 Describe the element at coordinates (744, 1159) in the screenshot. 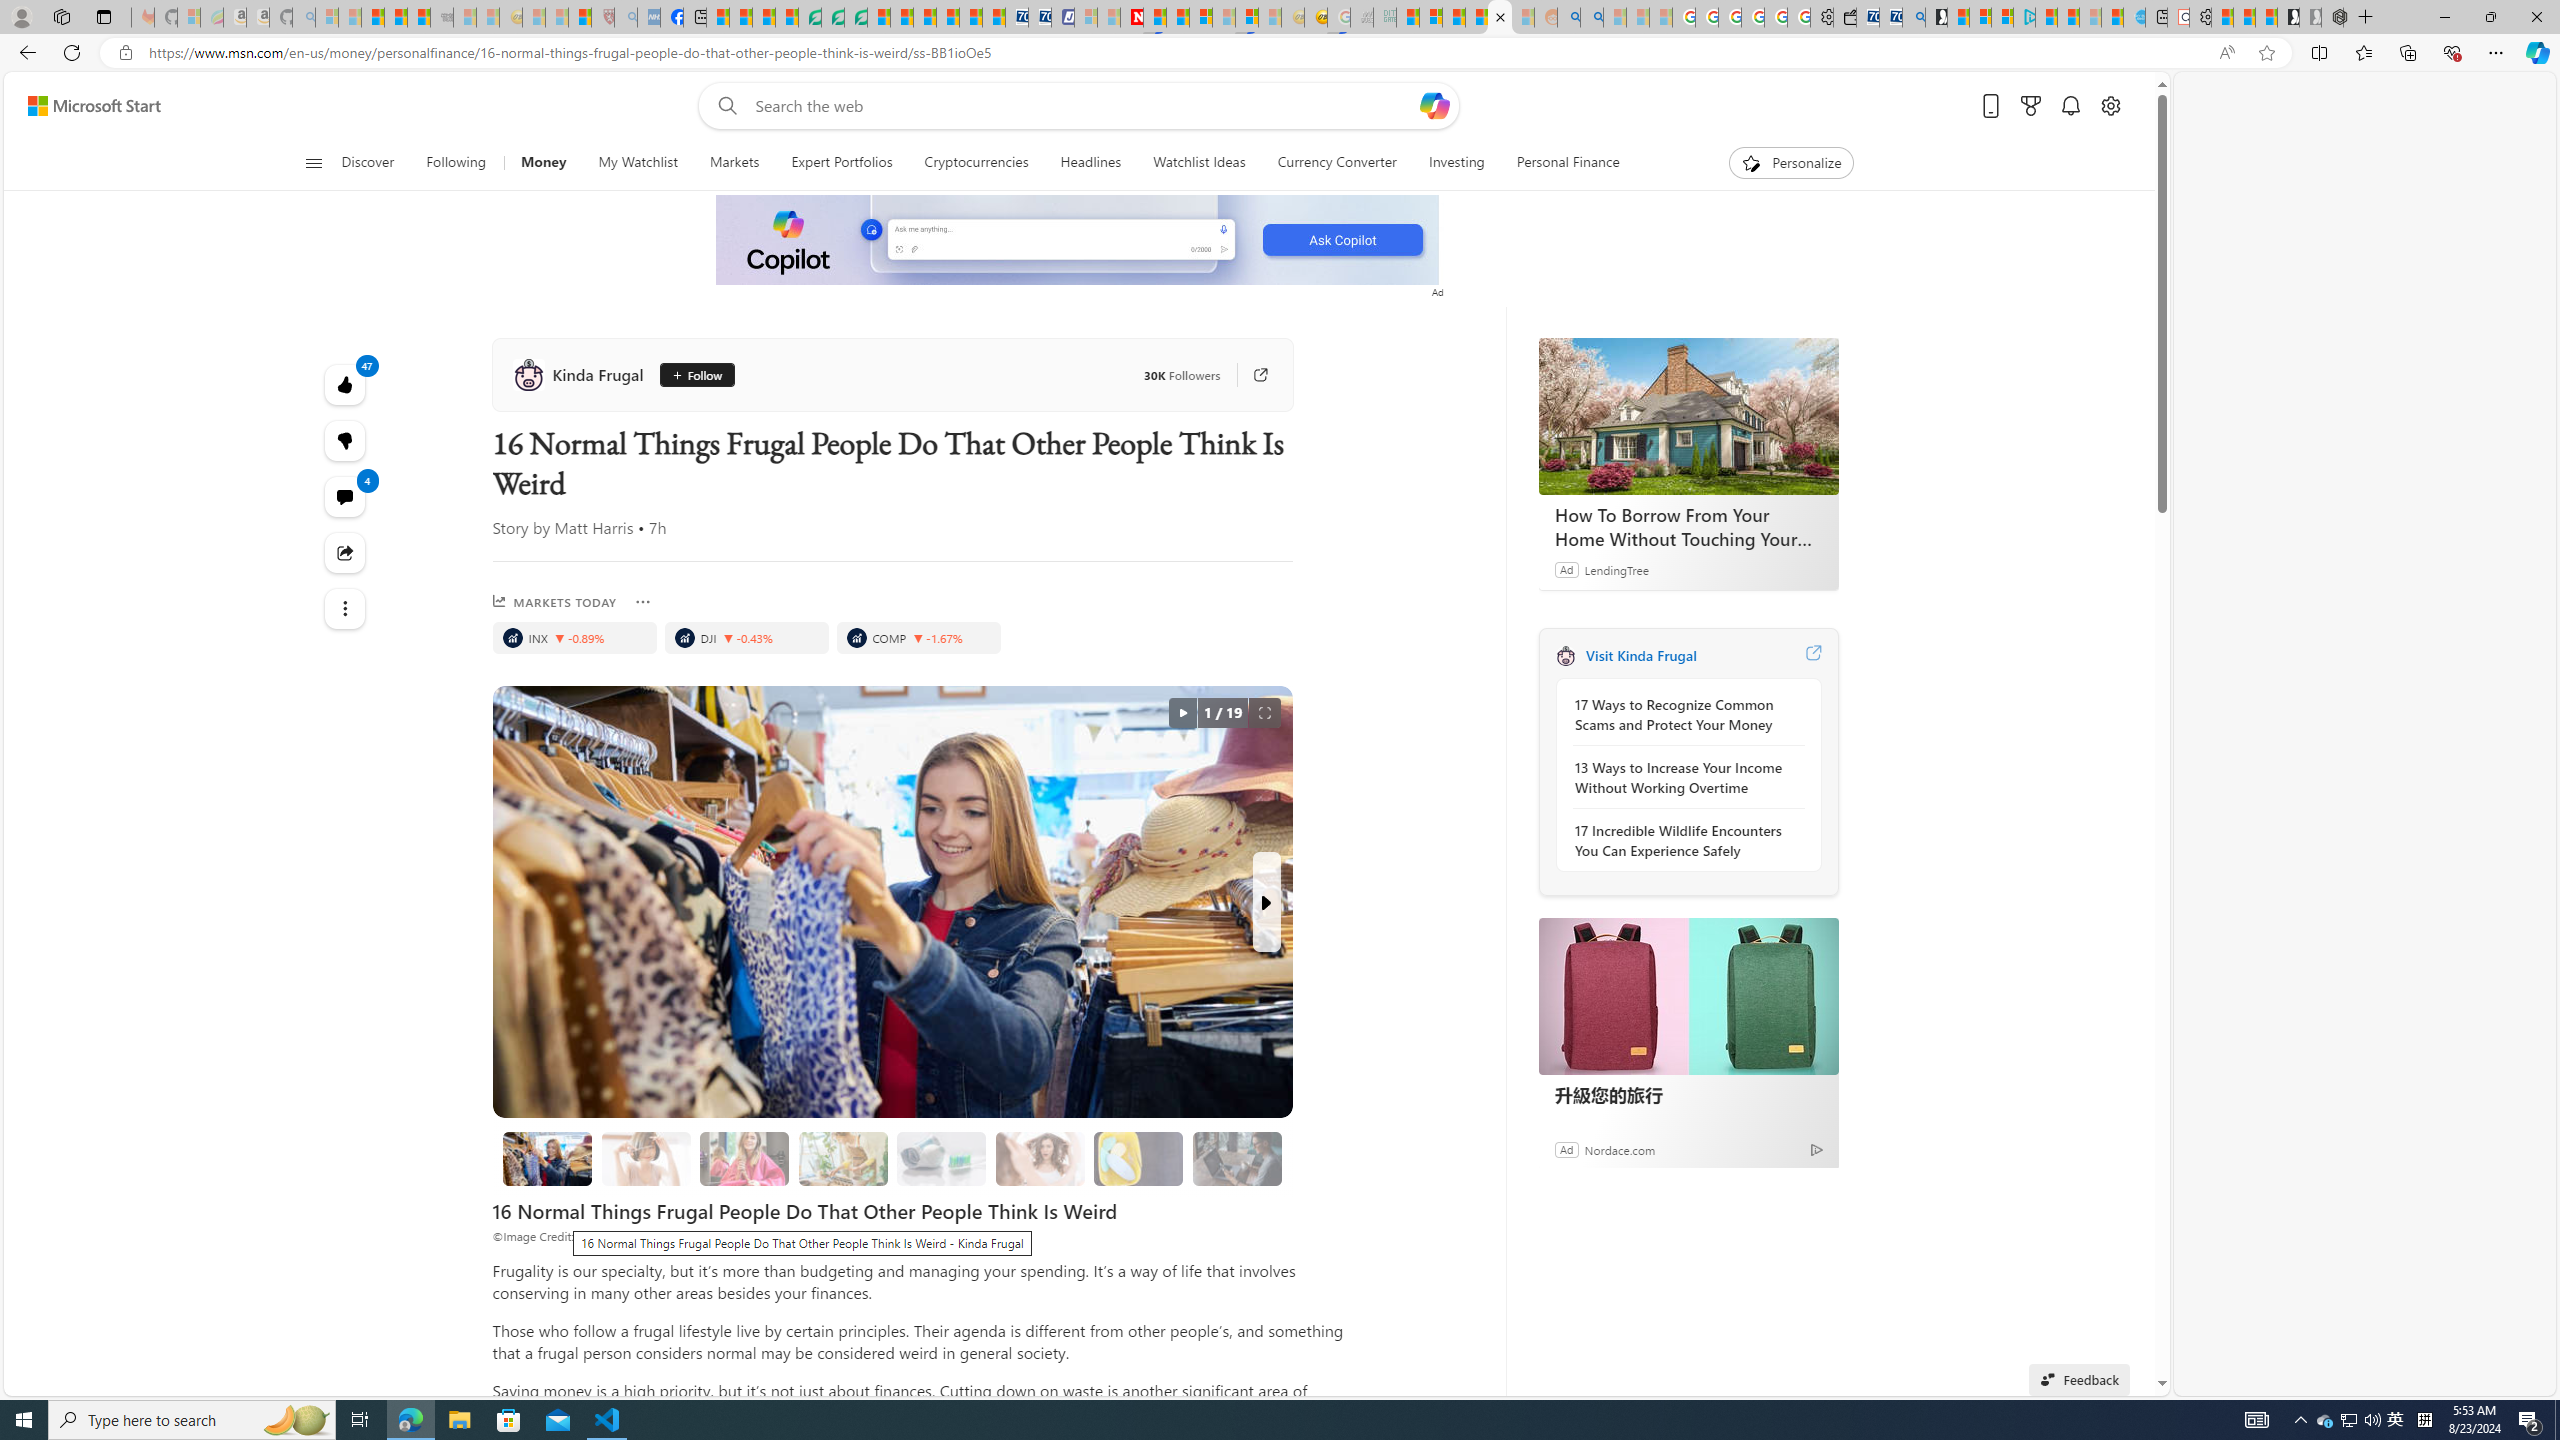

I see `2. Donating Hair` at that location.